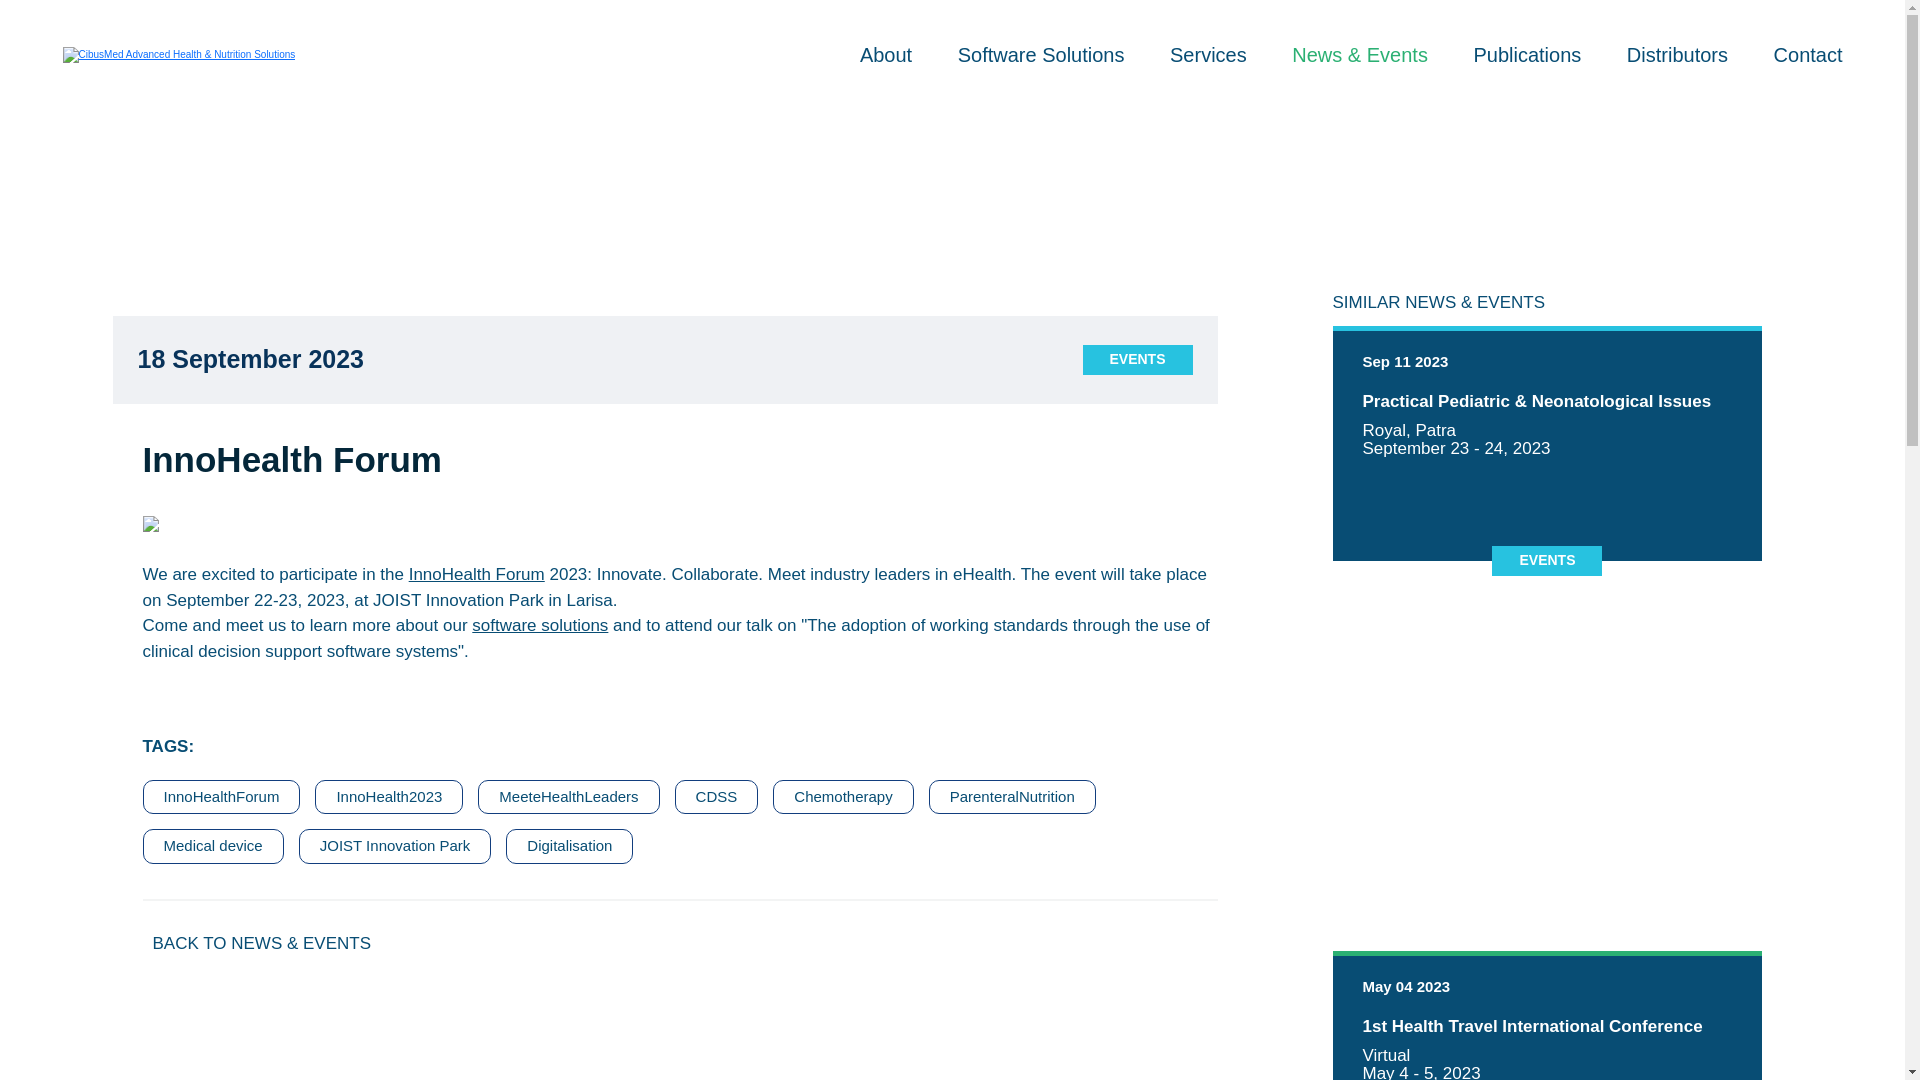 Image resolution: width=1920 pixels, height=1080 pixels. What do you see at coordinates (1808, 54) in the screenshot?
I see `Services Page` at bounding box center [1808, 54].